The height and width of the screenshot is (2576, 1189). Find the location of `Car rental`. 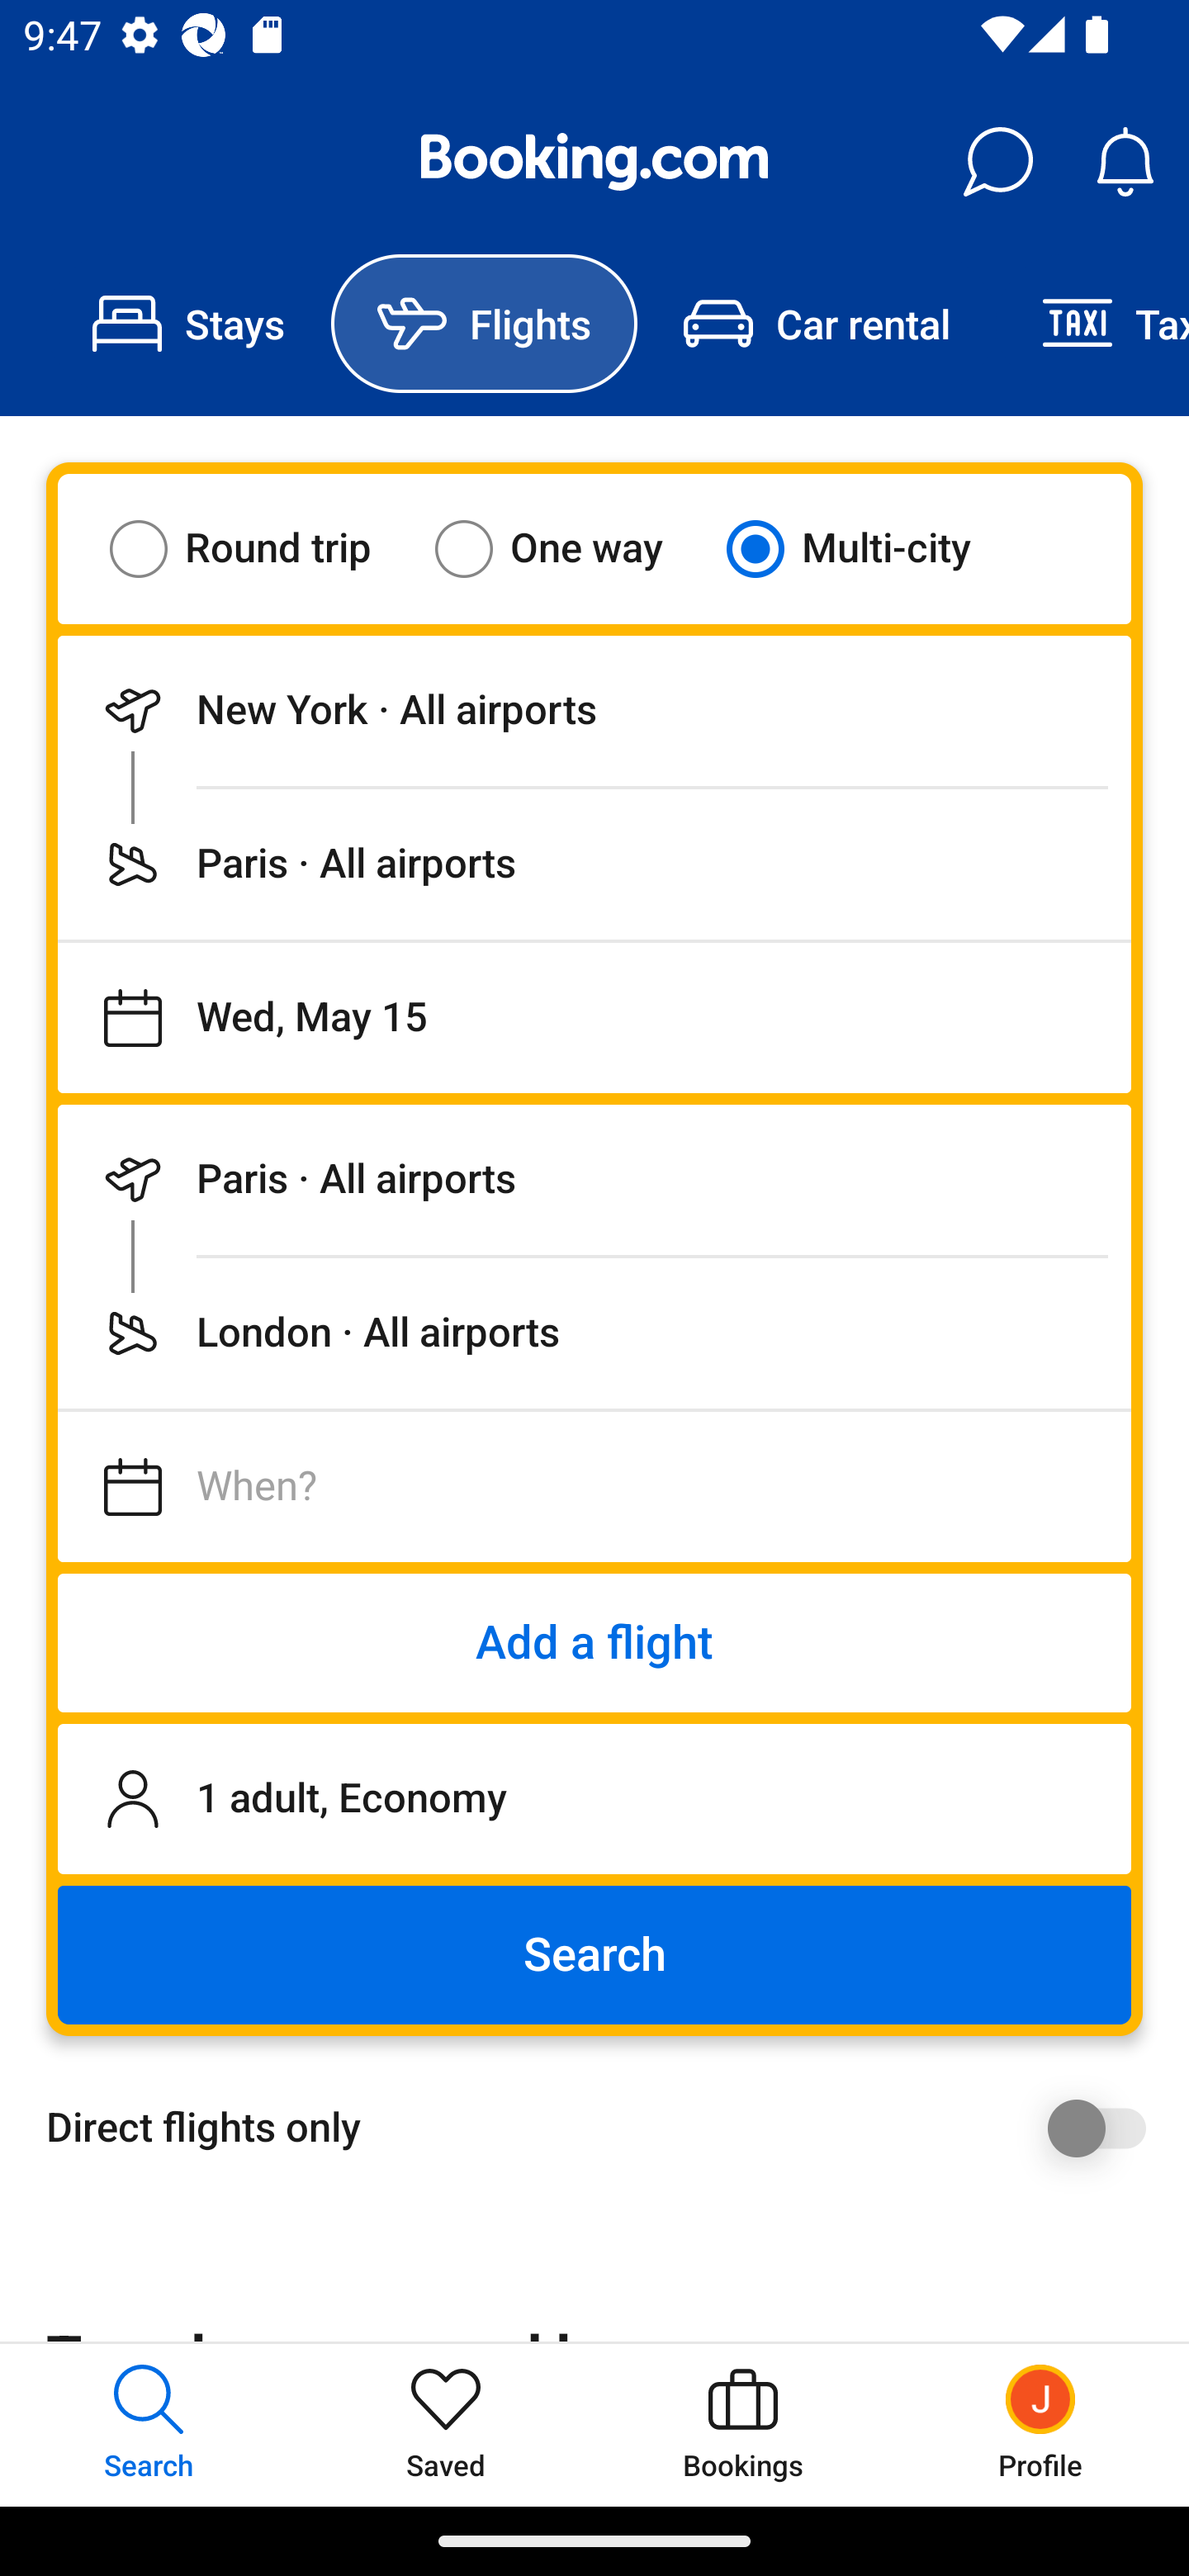

Car rental is located at coordinates (816, 324).